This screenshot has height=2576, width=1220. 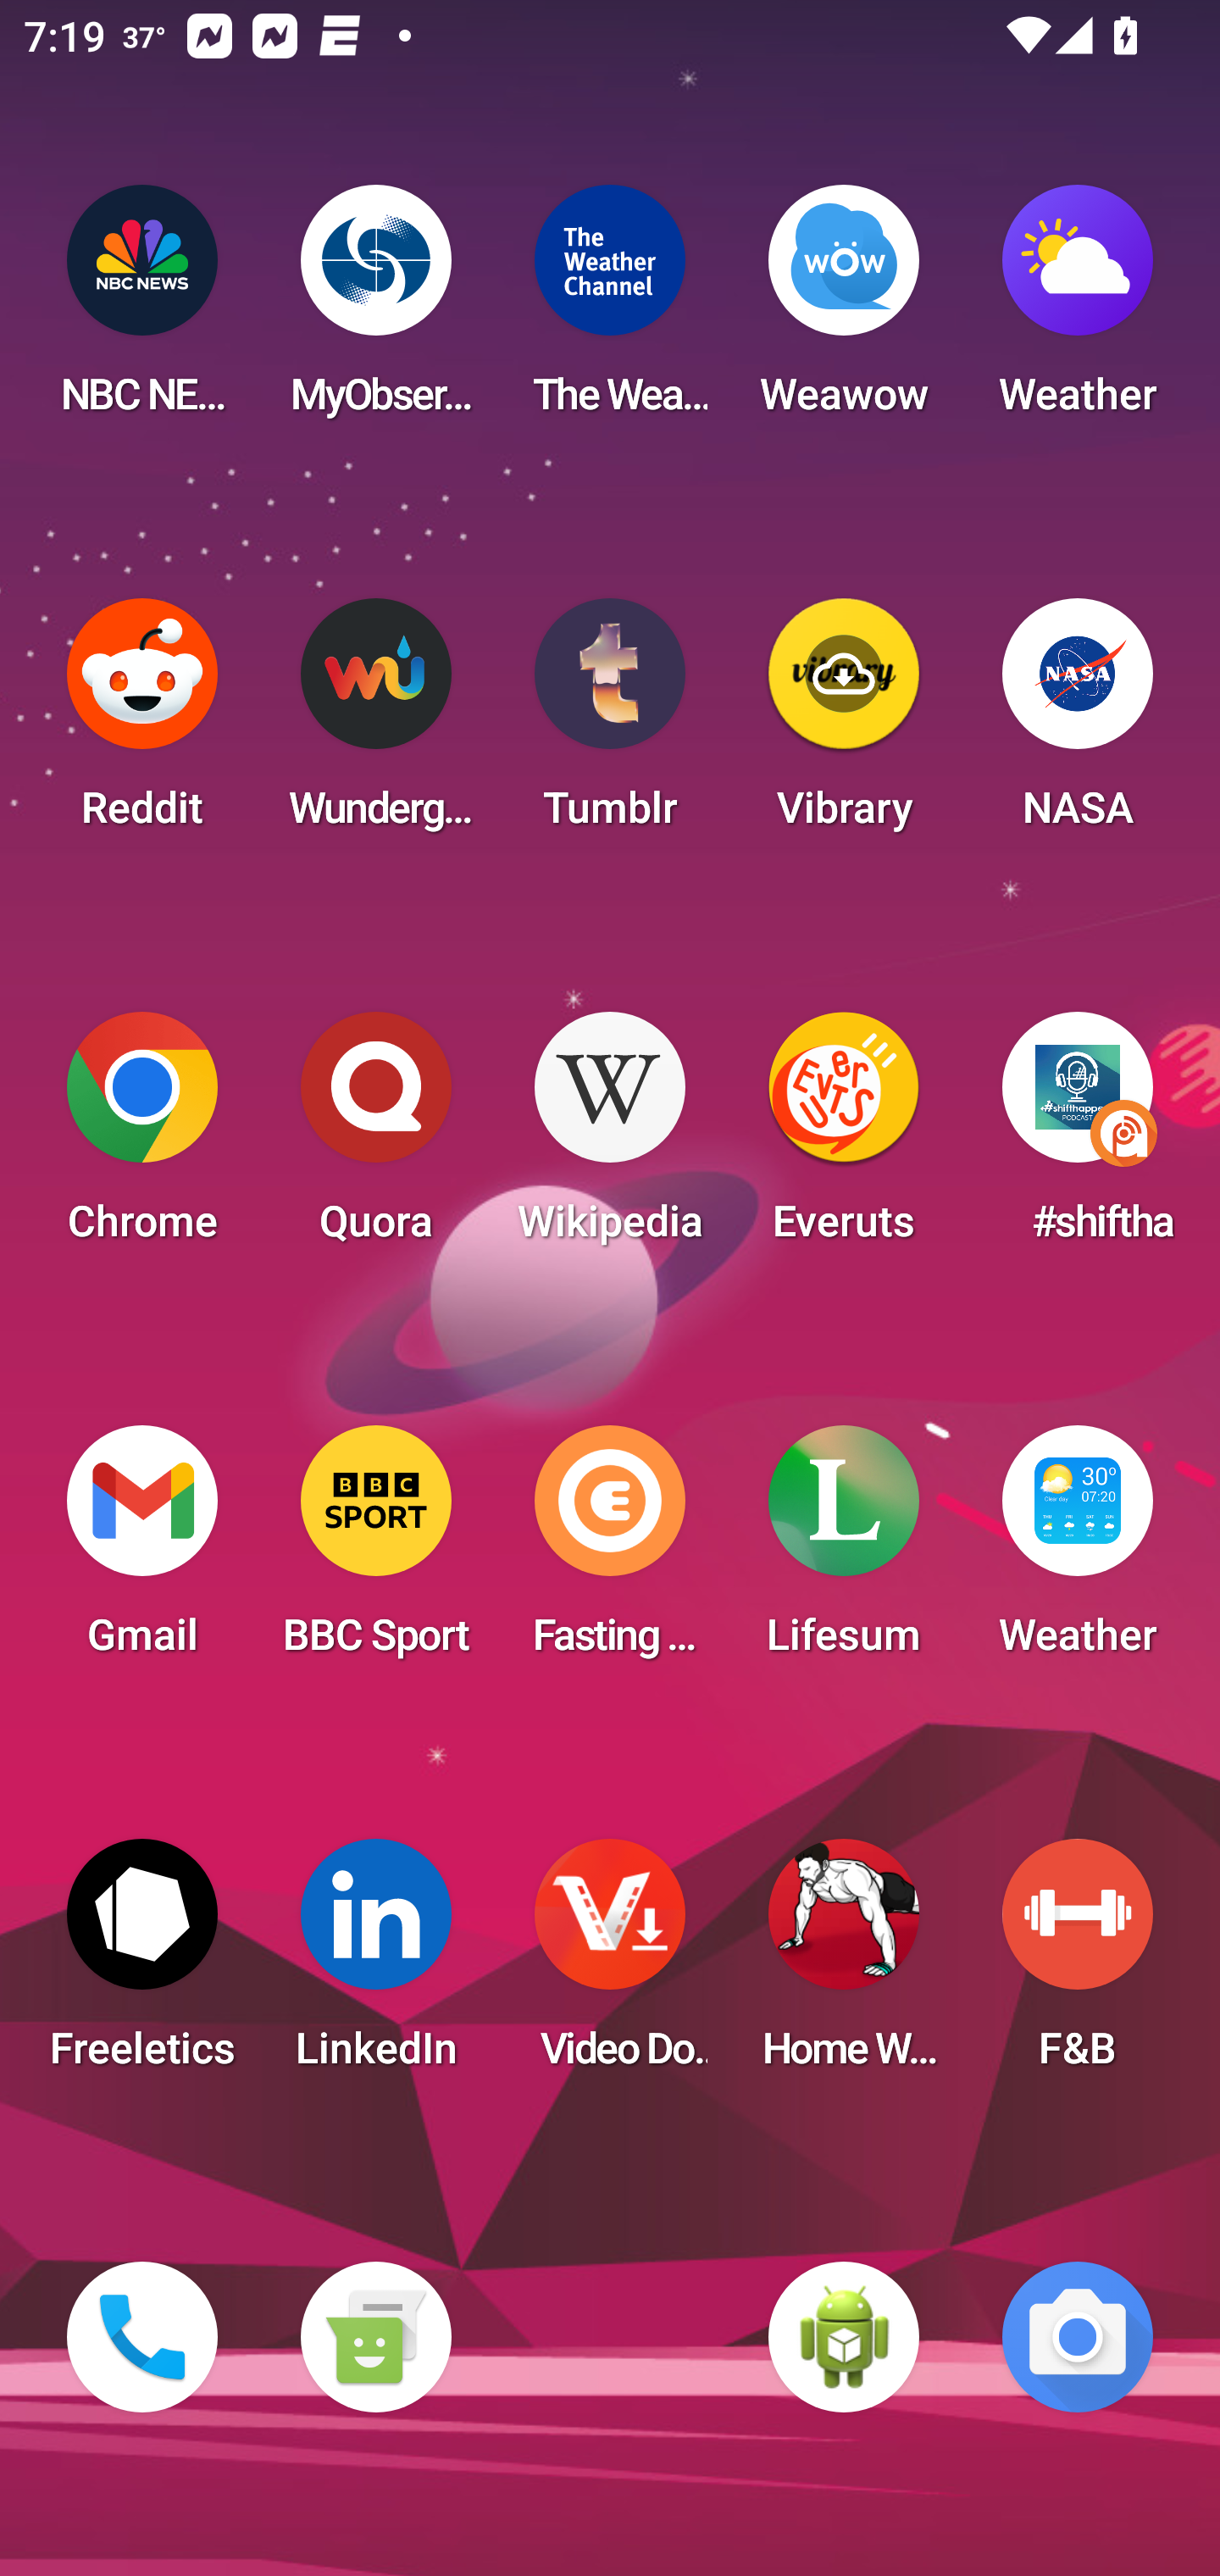 What do you see at coordinates (1078, 2337) in the screenshot?
I see `Camera` at bounding box center [1078, 2337].